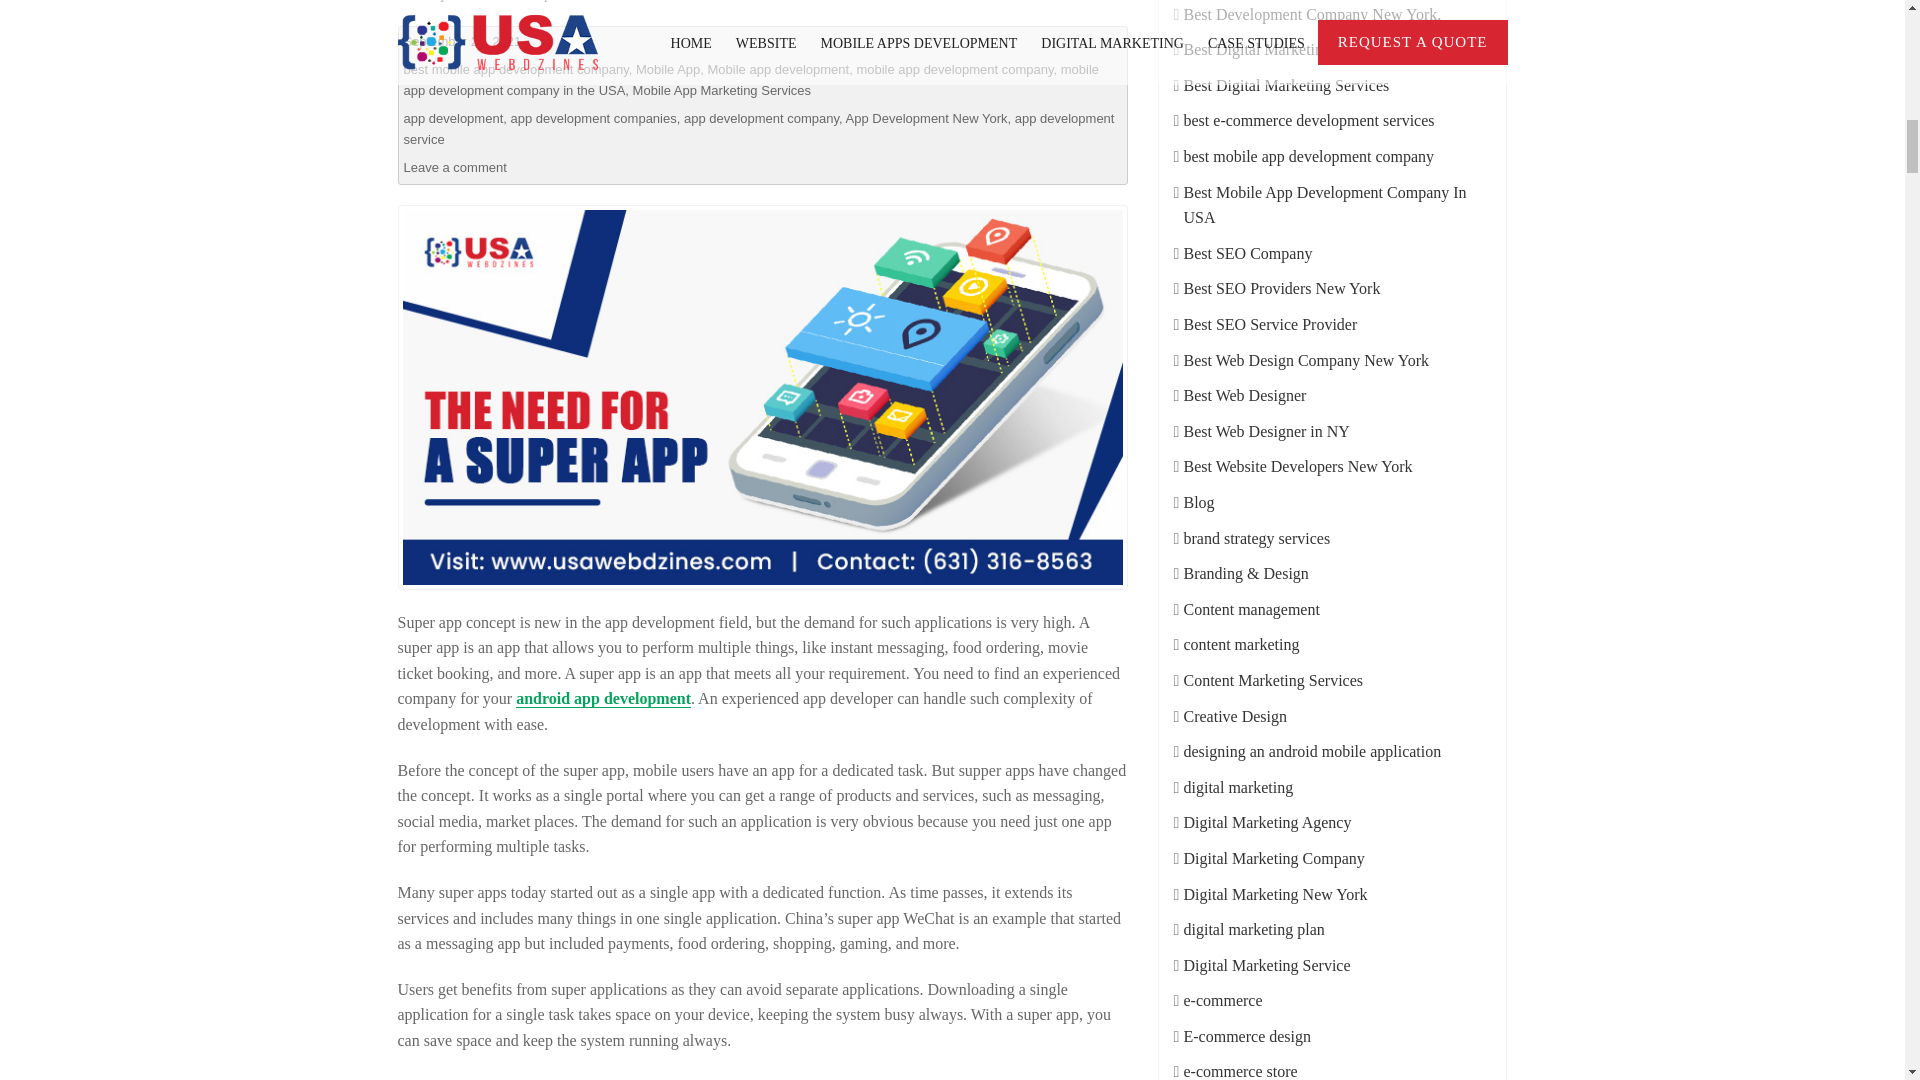 Image resolution: width=1920 pixels, height=1080 pixels. I want to click on android app development, so click(604, 698).